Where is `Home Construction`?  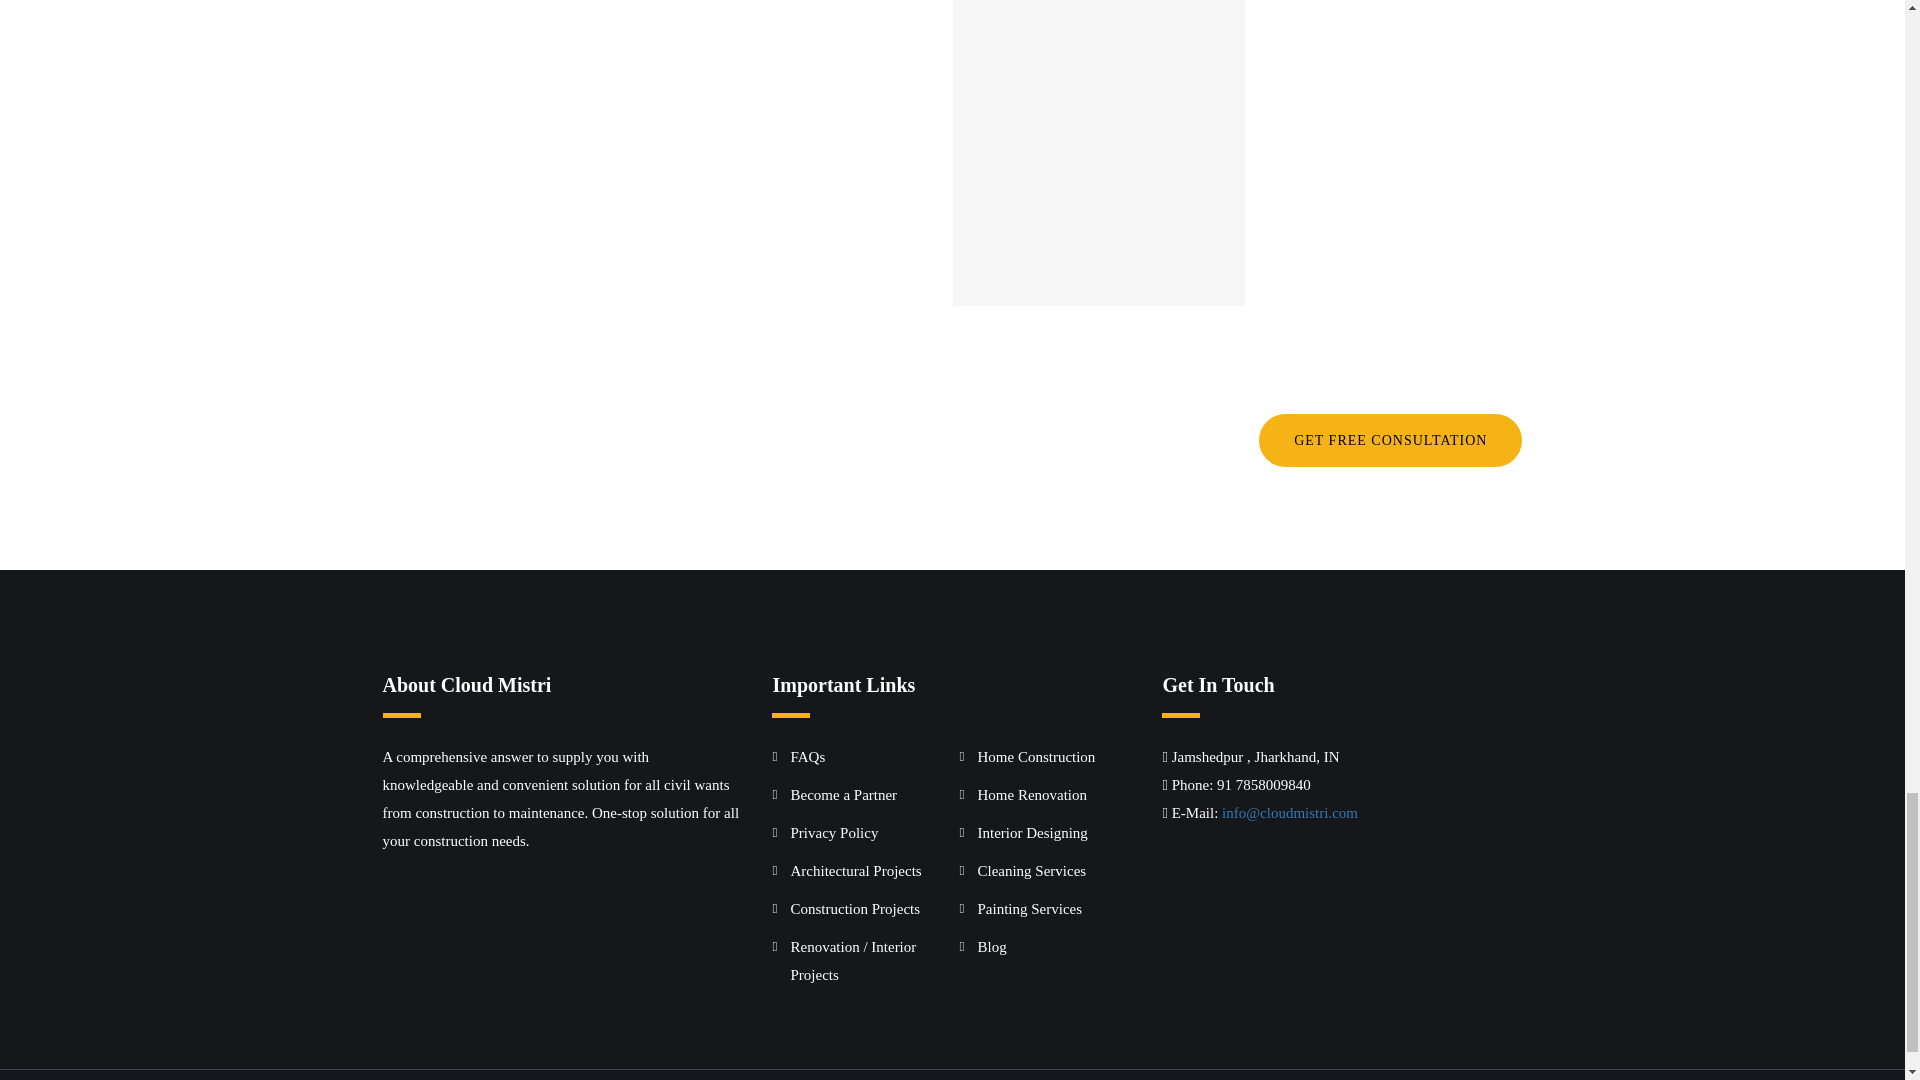 Home Construction is located at coordinates (1036, 756).